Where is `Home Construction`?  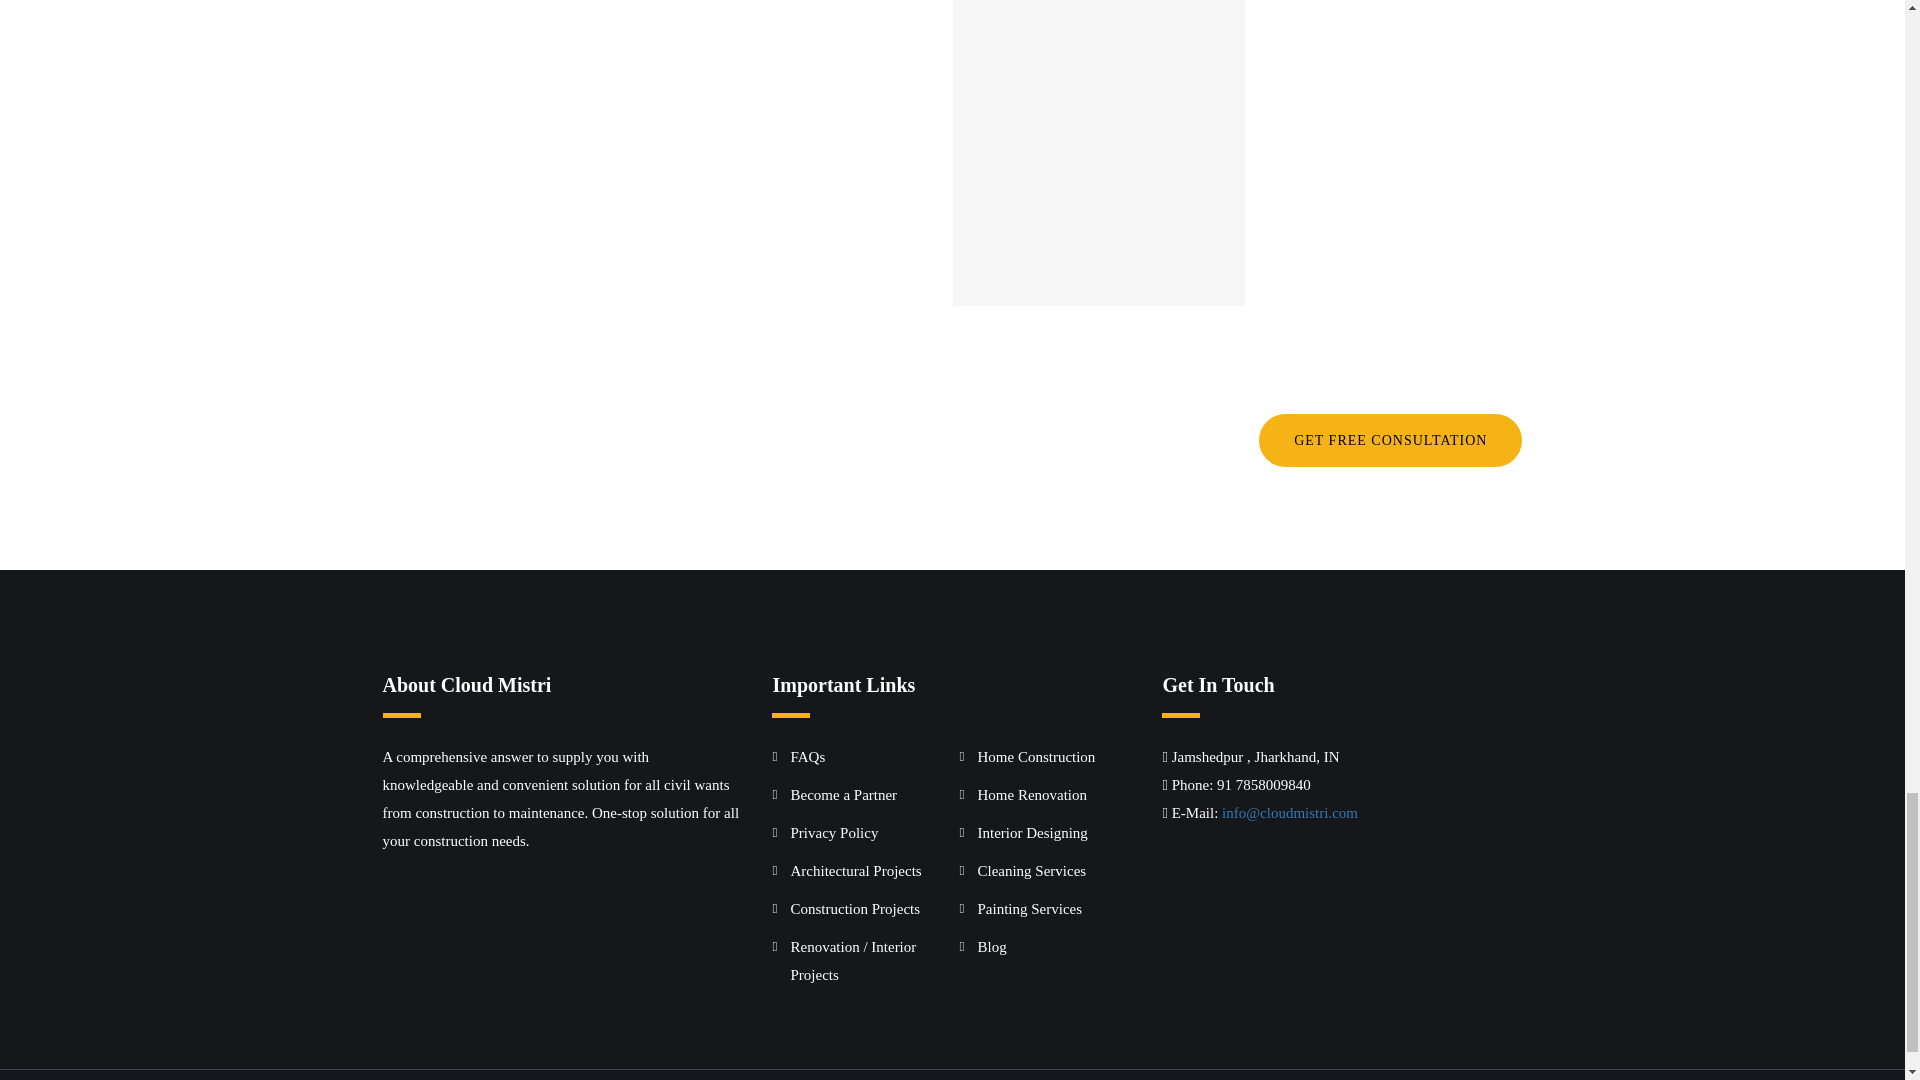 Home Construction is located at coordinates (1036, 756).